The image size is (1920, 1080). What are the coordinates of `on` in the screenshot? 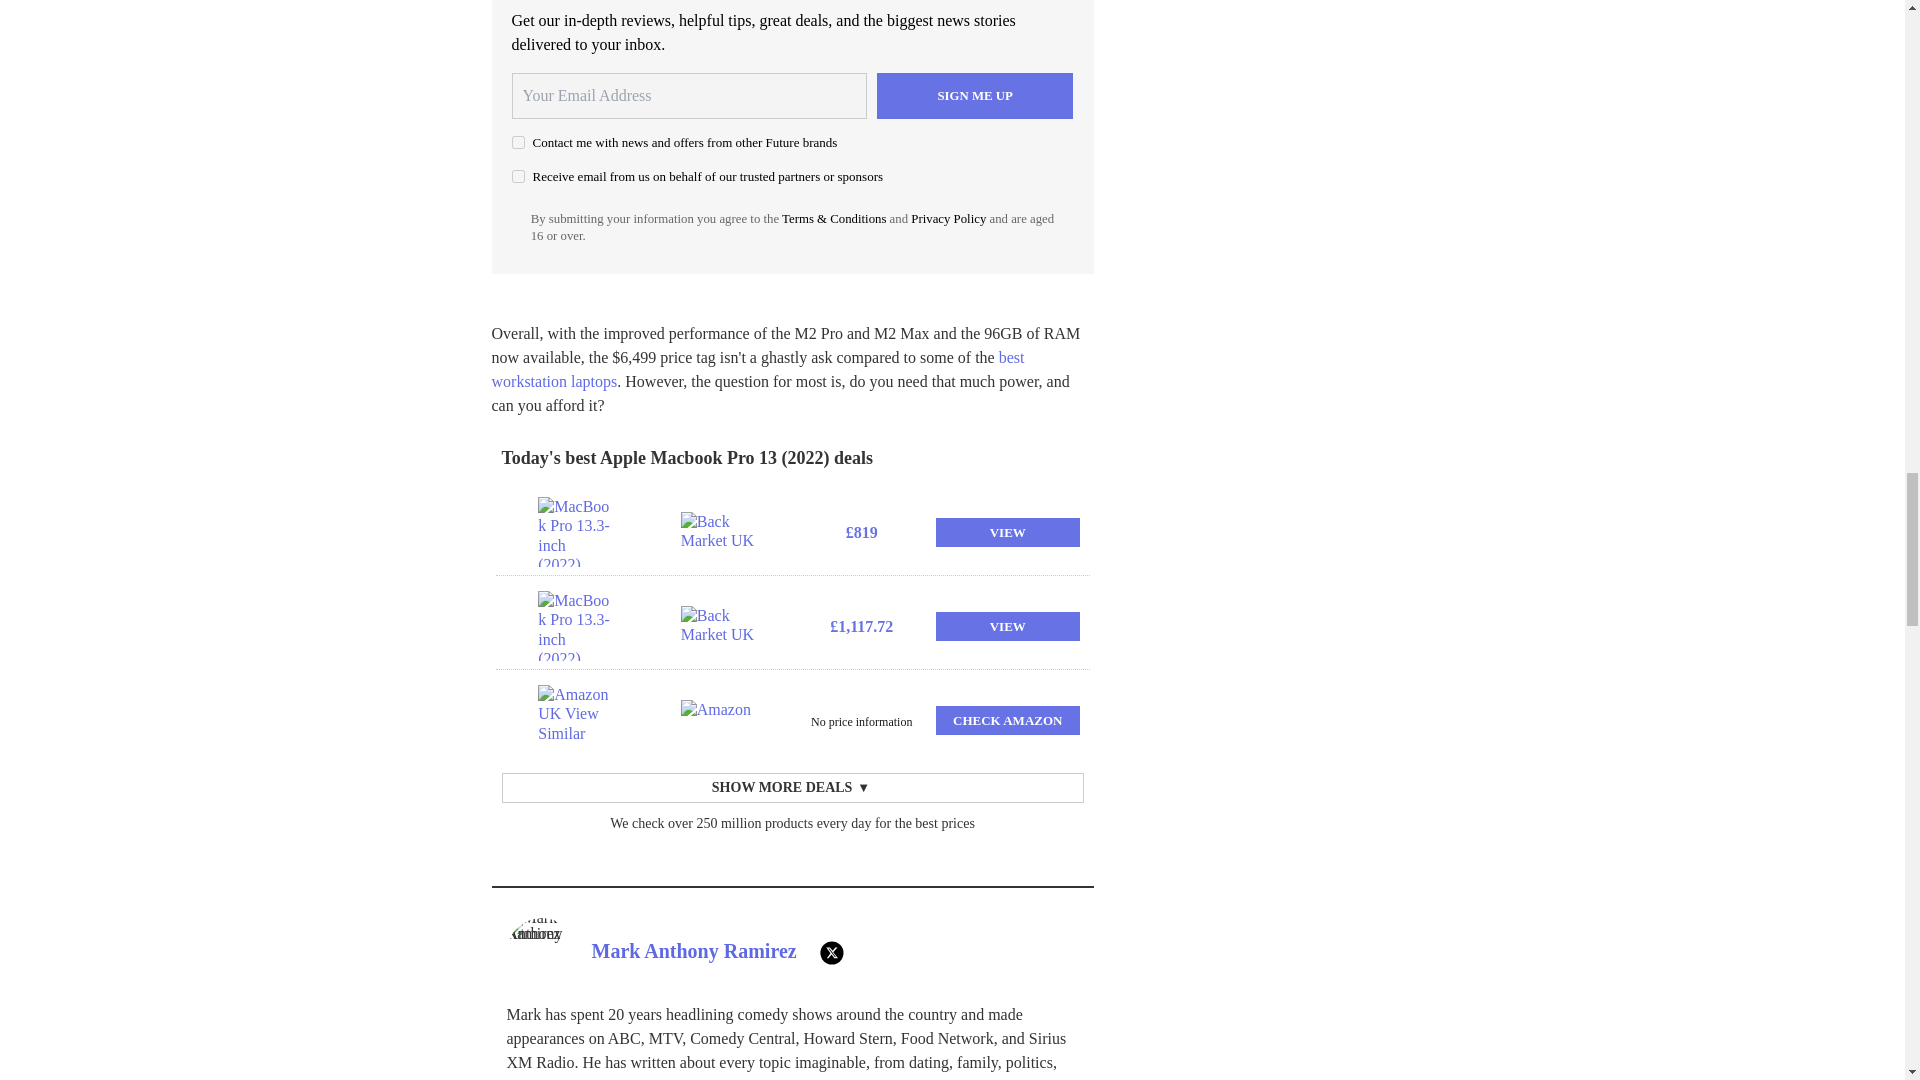 It's located at (518, 176).